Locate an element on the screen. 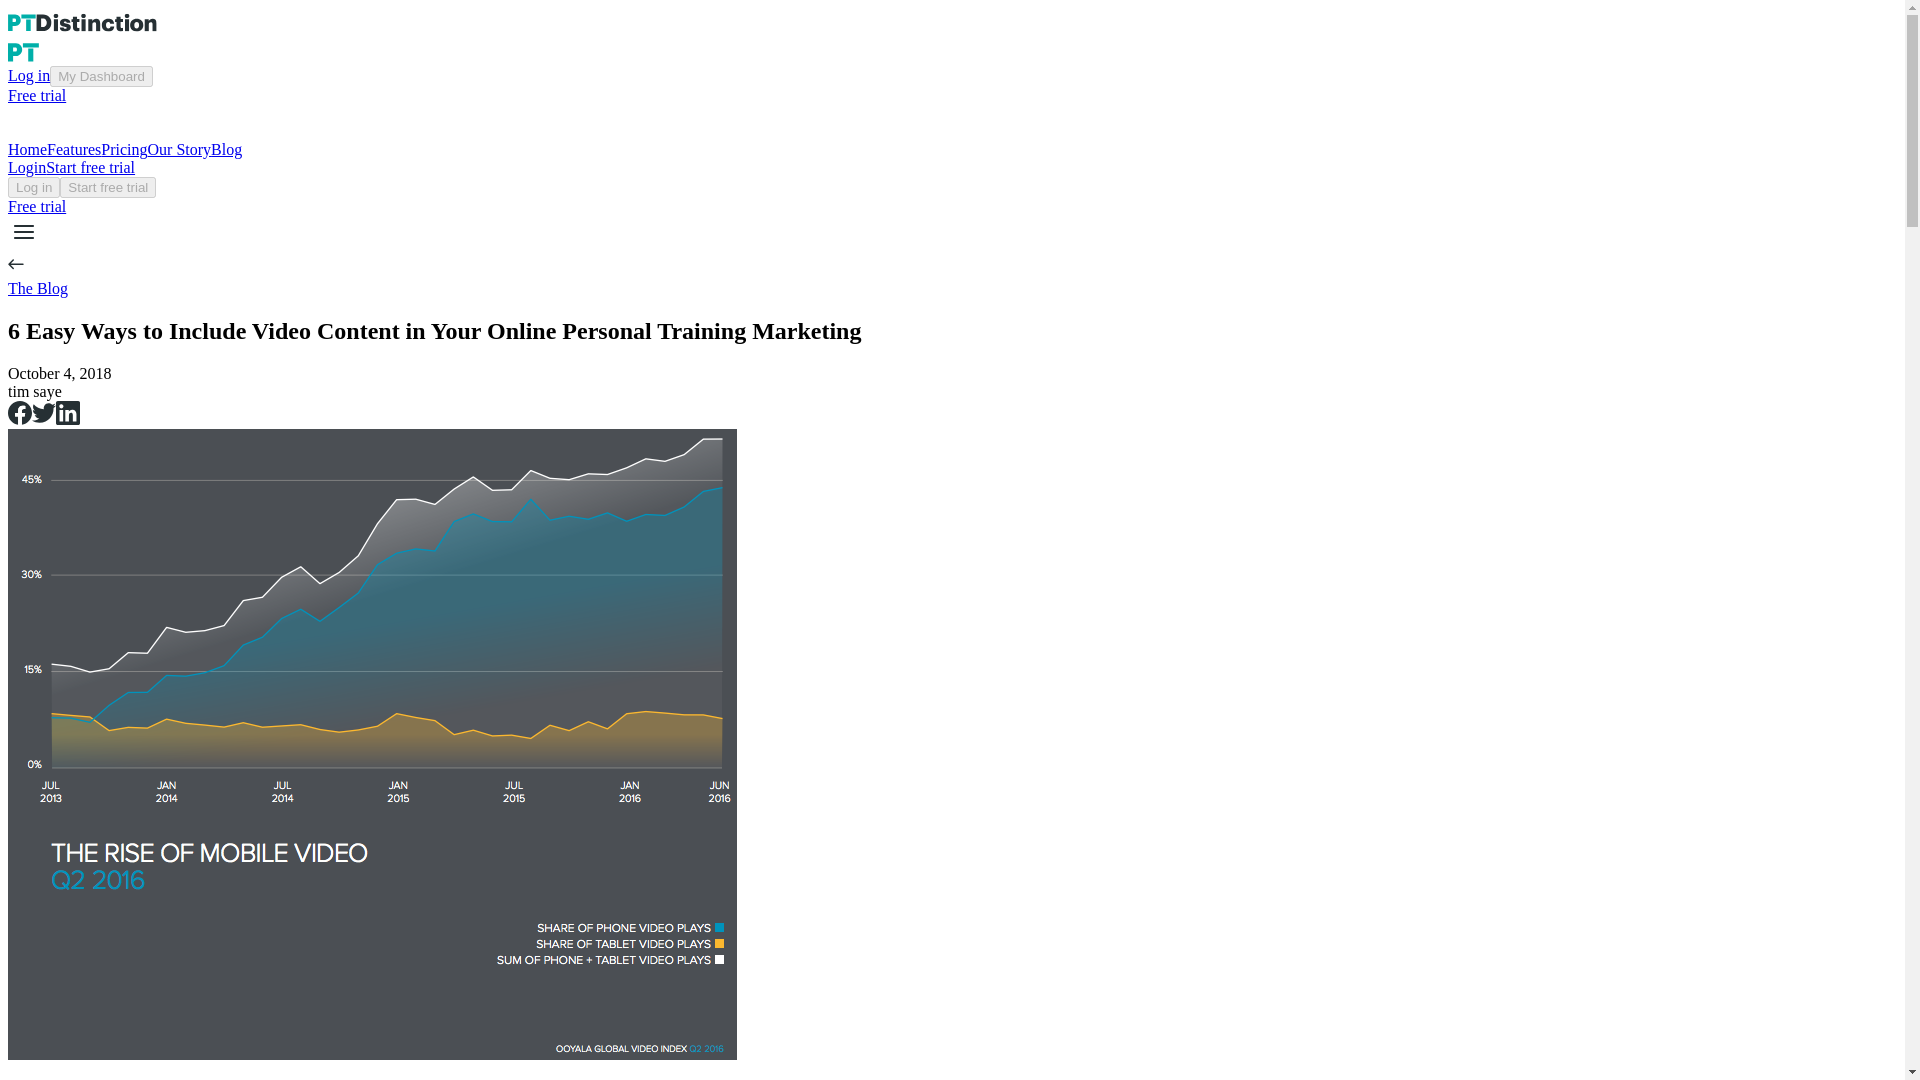 The image size is (1920, 1080). Start free trial is located at coordinates (107, 187).